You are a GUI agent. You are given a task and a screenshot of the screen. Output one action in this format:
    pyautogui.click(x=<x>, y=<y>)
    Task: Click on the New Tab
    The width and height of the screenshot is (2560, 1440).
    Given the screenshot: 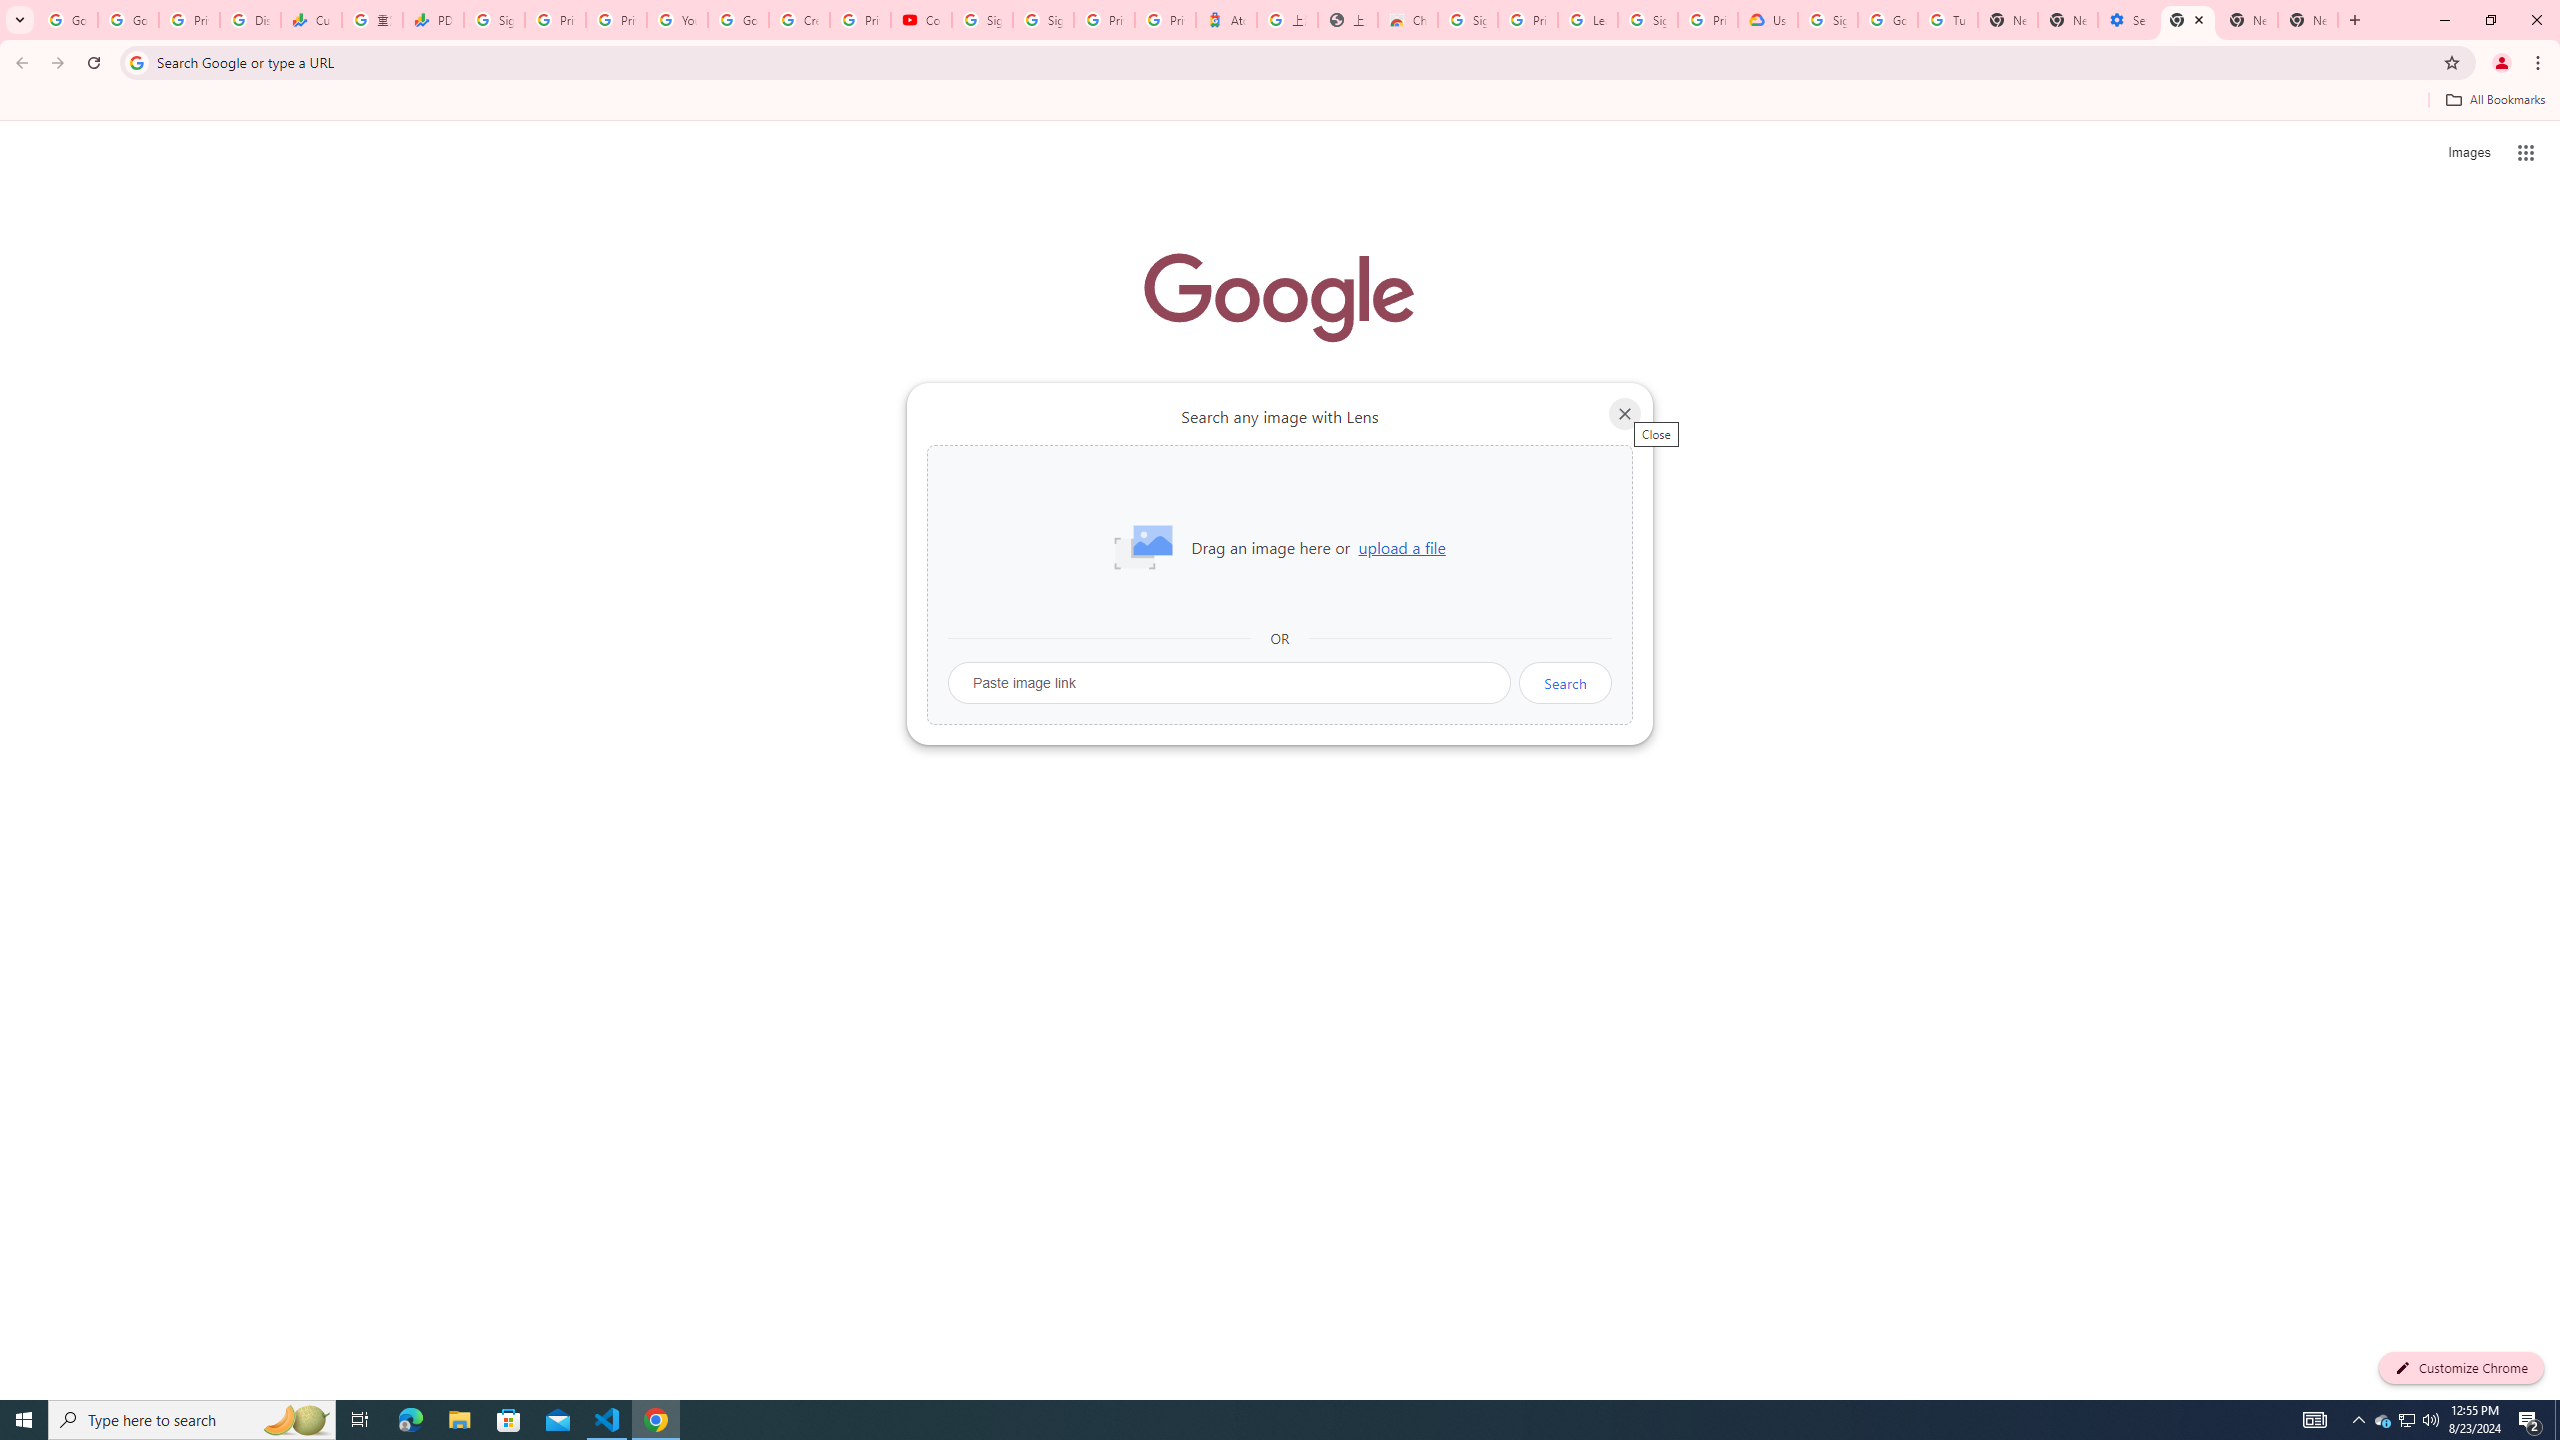 What is the action you would take?
    pyautogui.click(x=2308, y=20)
    